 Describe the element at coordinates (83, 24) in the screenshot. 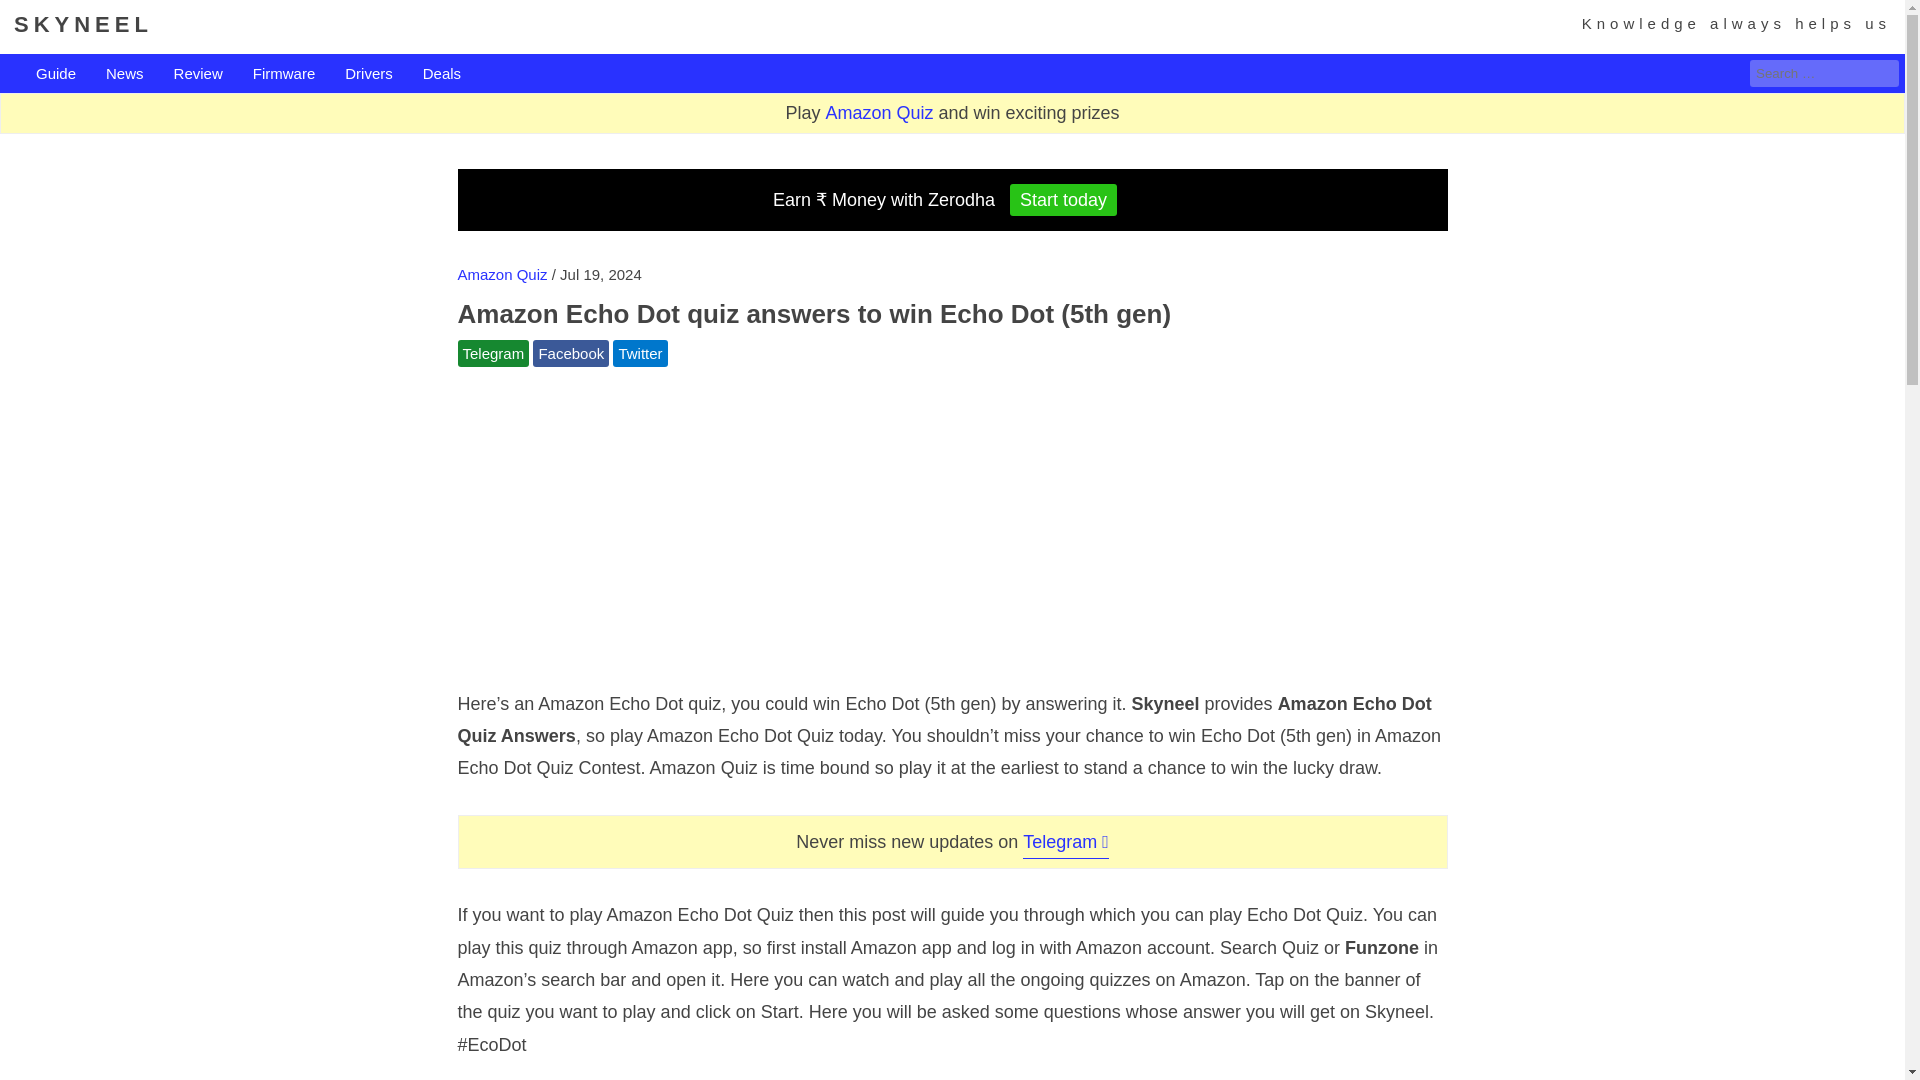

I see `Skyneel Home` at that location.